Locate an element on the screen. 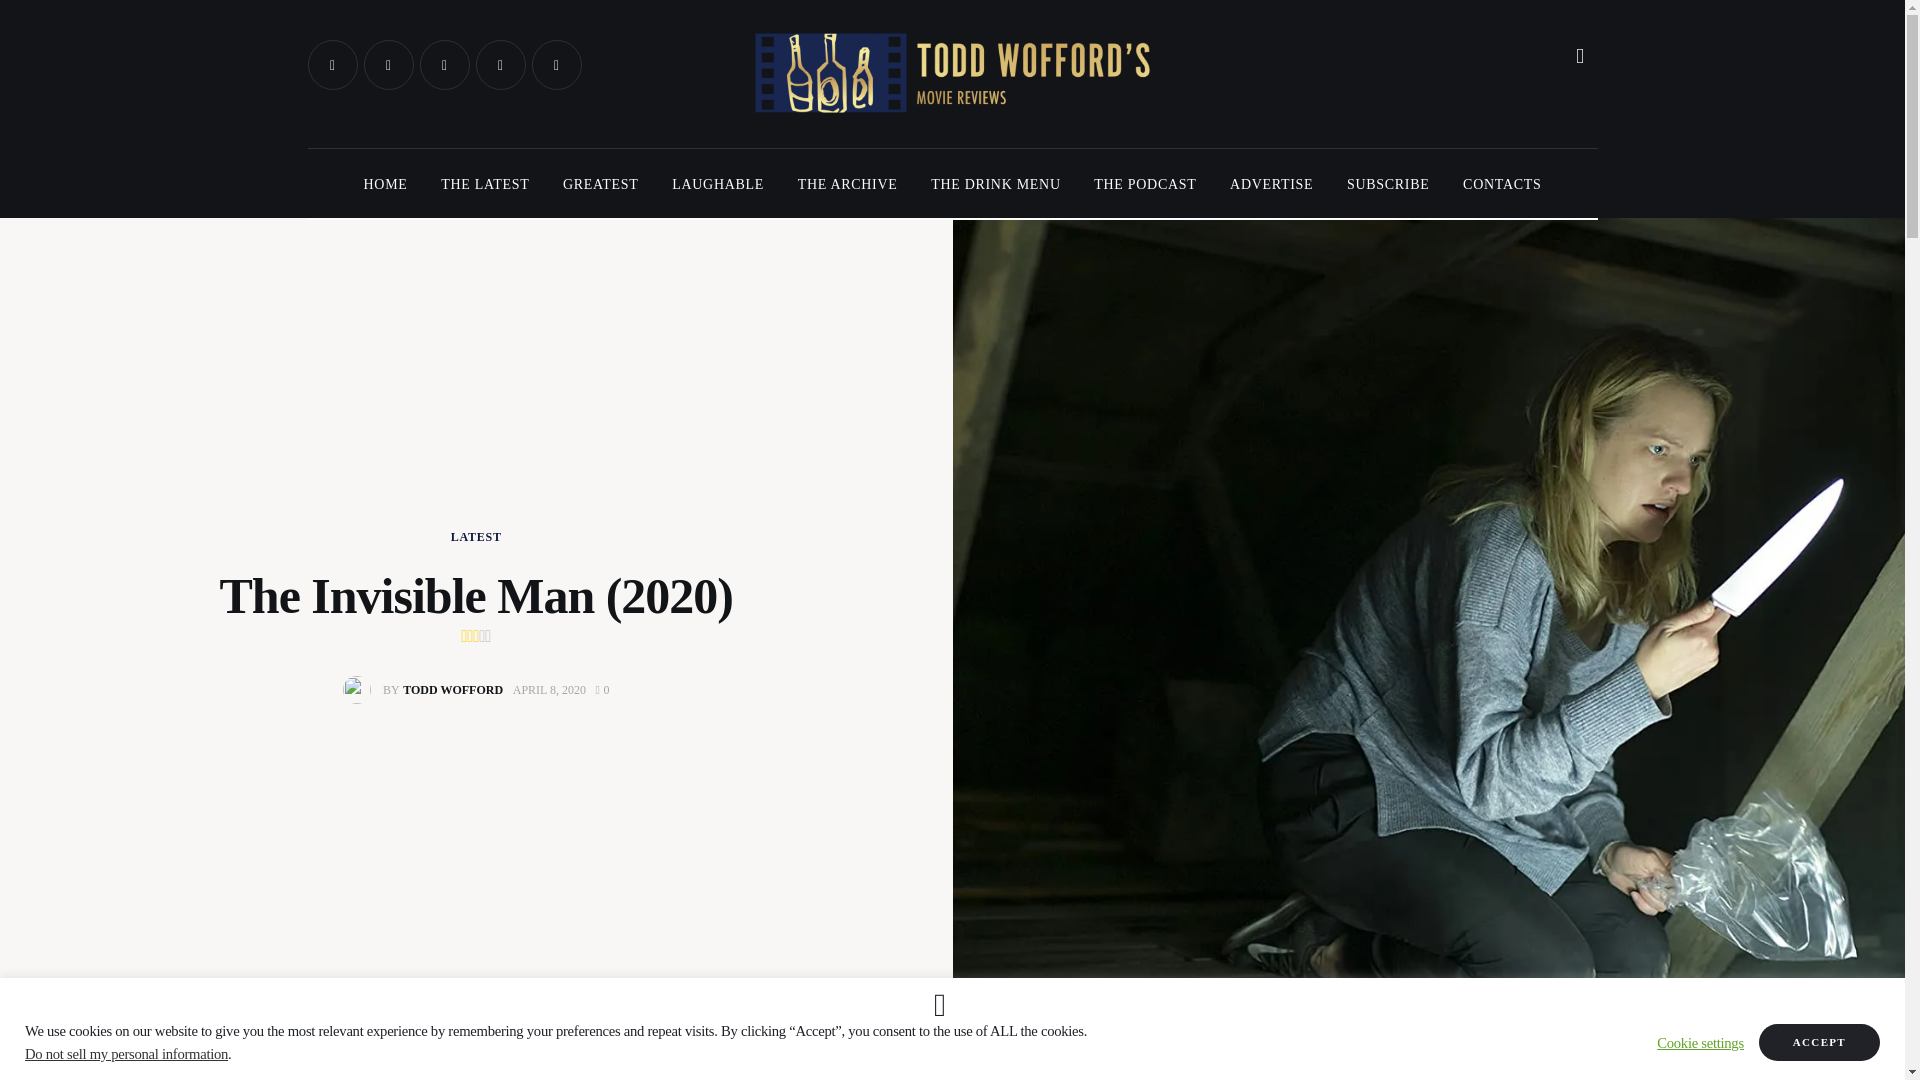 This screenshot has height=1080, width=1920. CONTACTS is located at coordinates (1501, 184).